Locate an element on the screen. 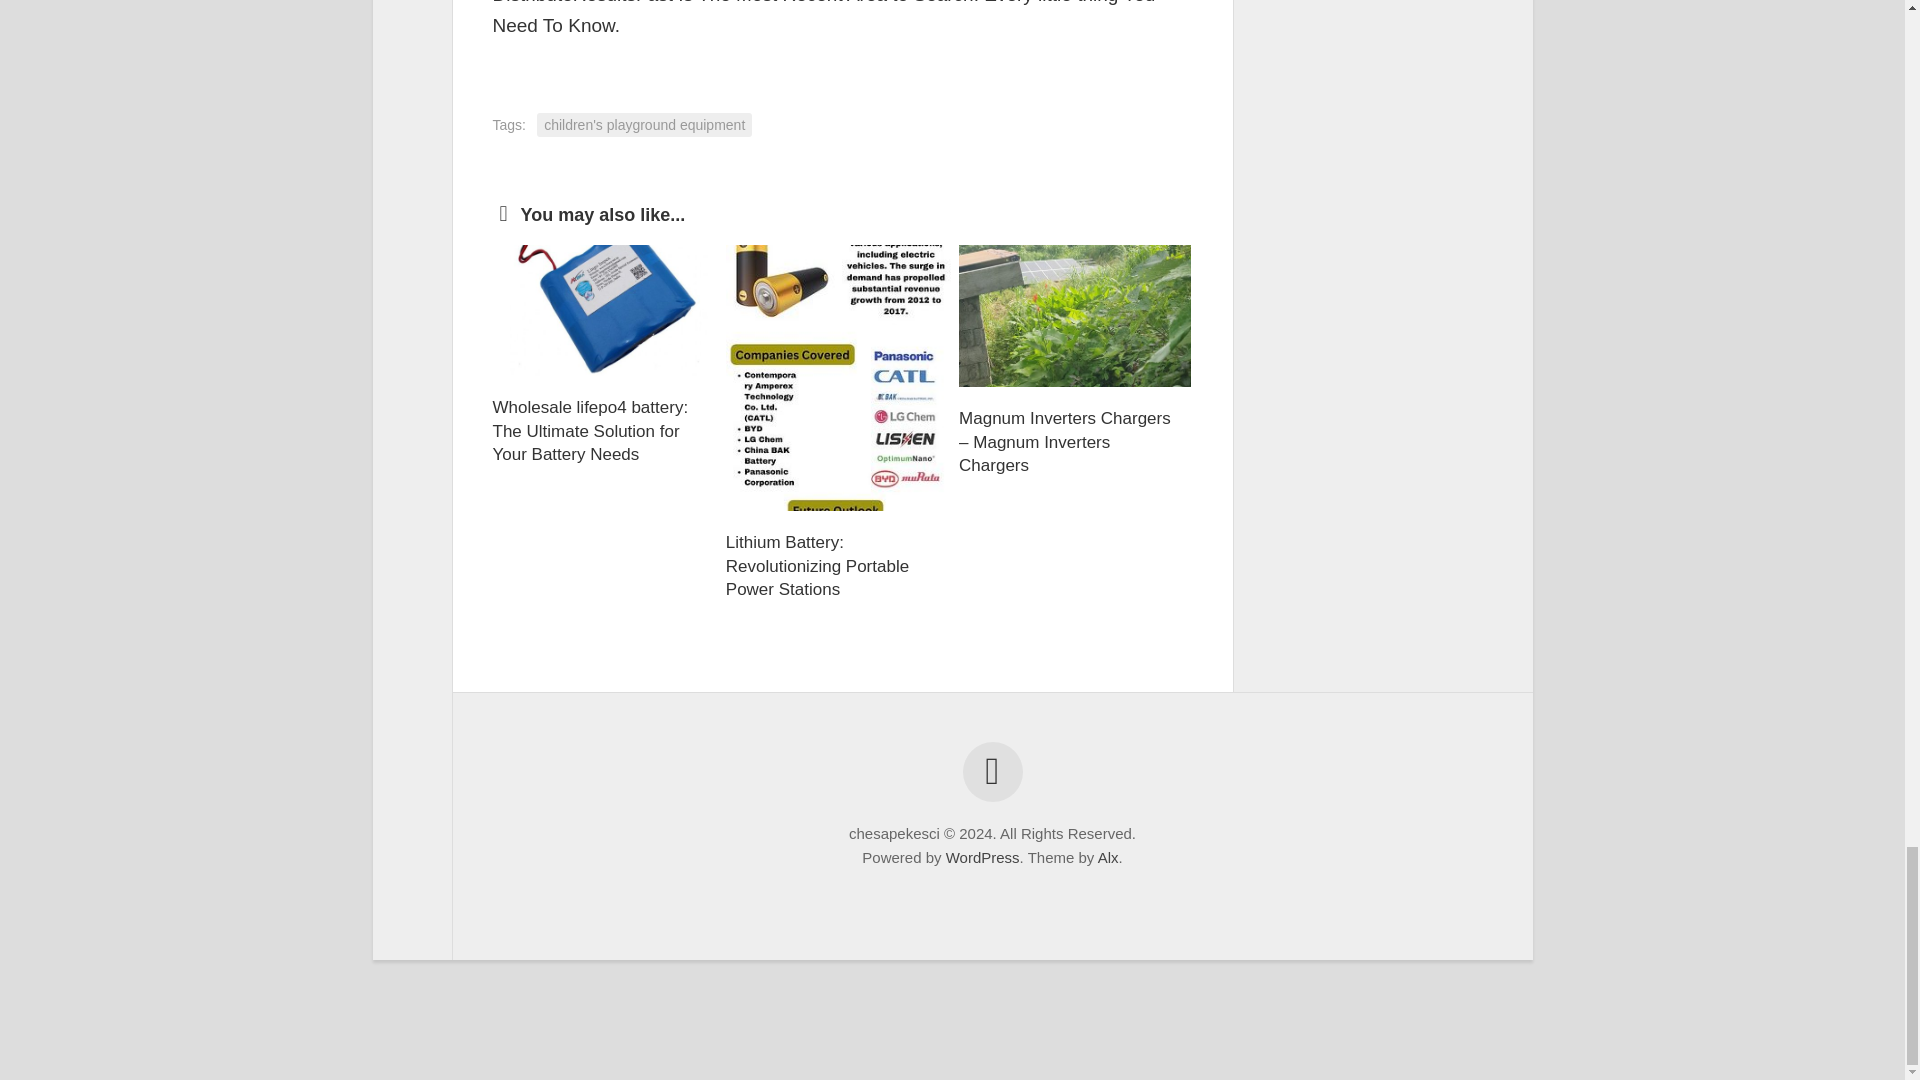 This screenshot has height=1080, width=1920. WordPress is located at coordinates (982, 857).